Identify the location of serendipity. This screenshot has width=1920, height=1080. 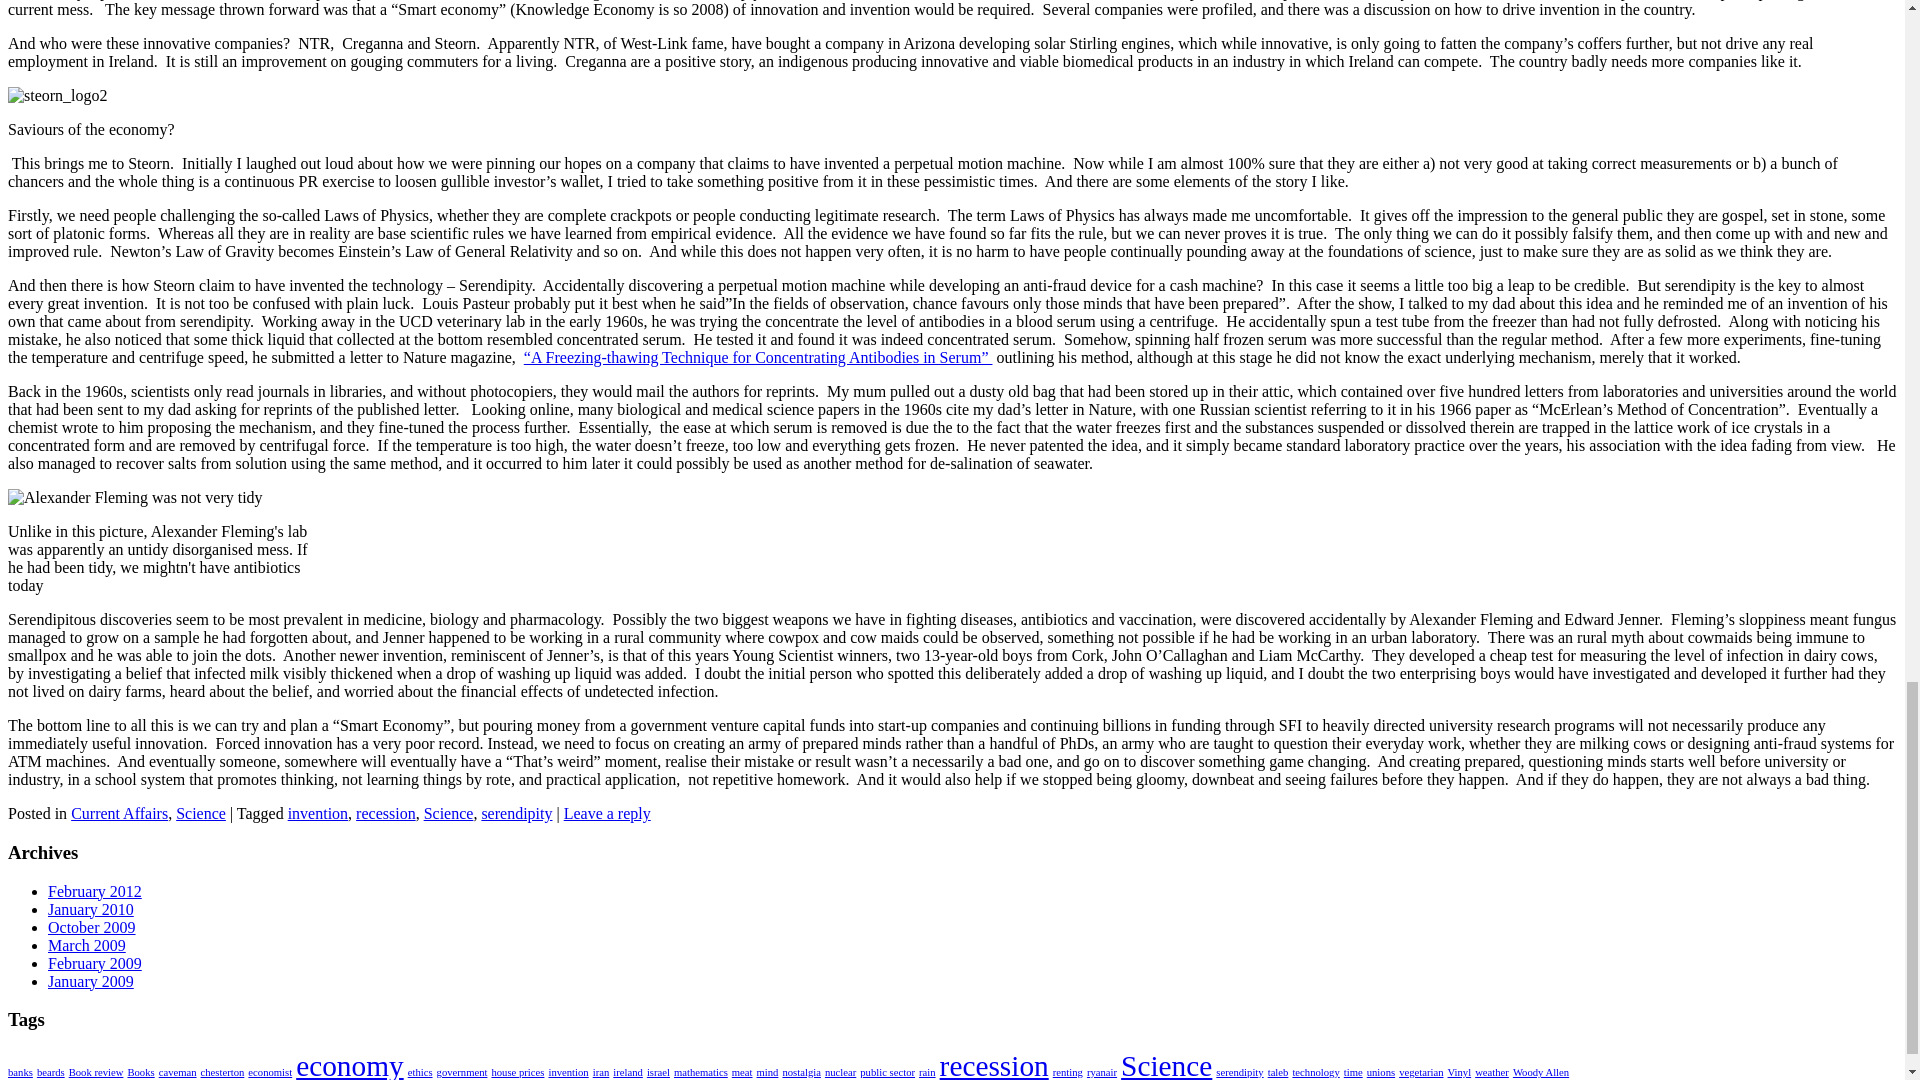
(516, 812).